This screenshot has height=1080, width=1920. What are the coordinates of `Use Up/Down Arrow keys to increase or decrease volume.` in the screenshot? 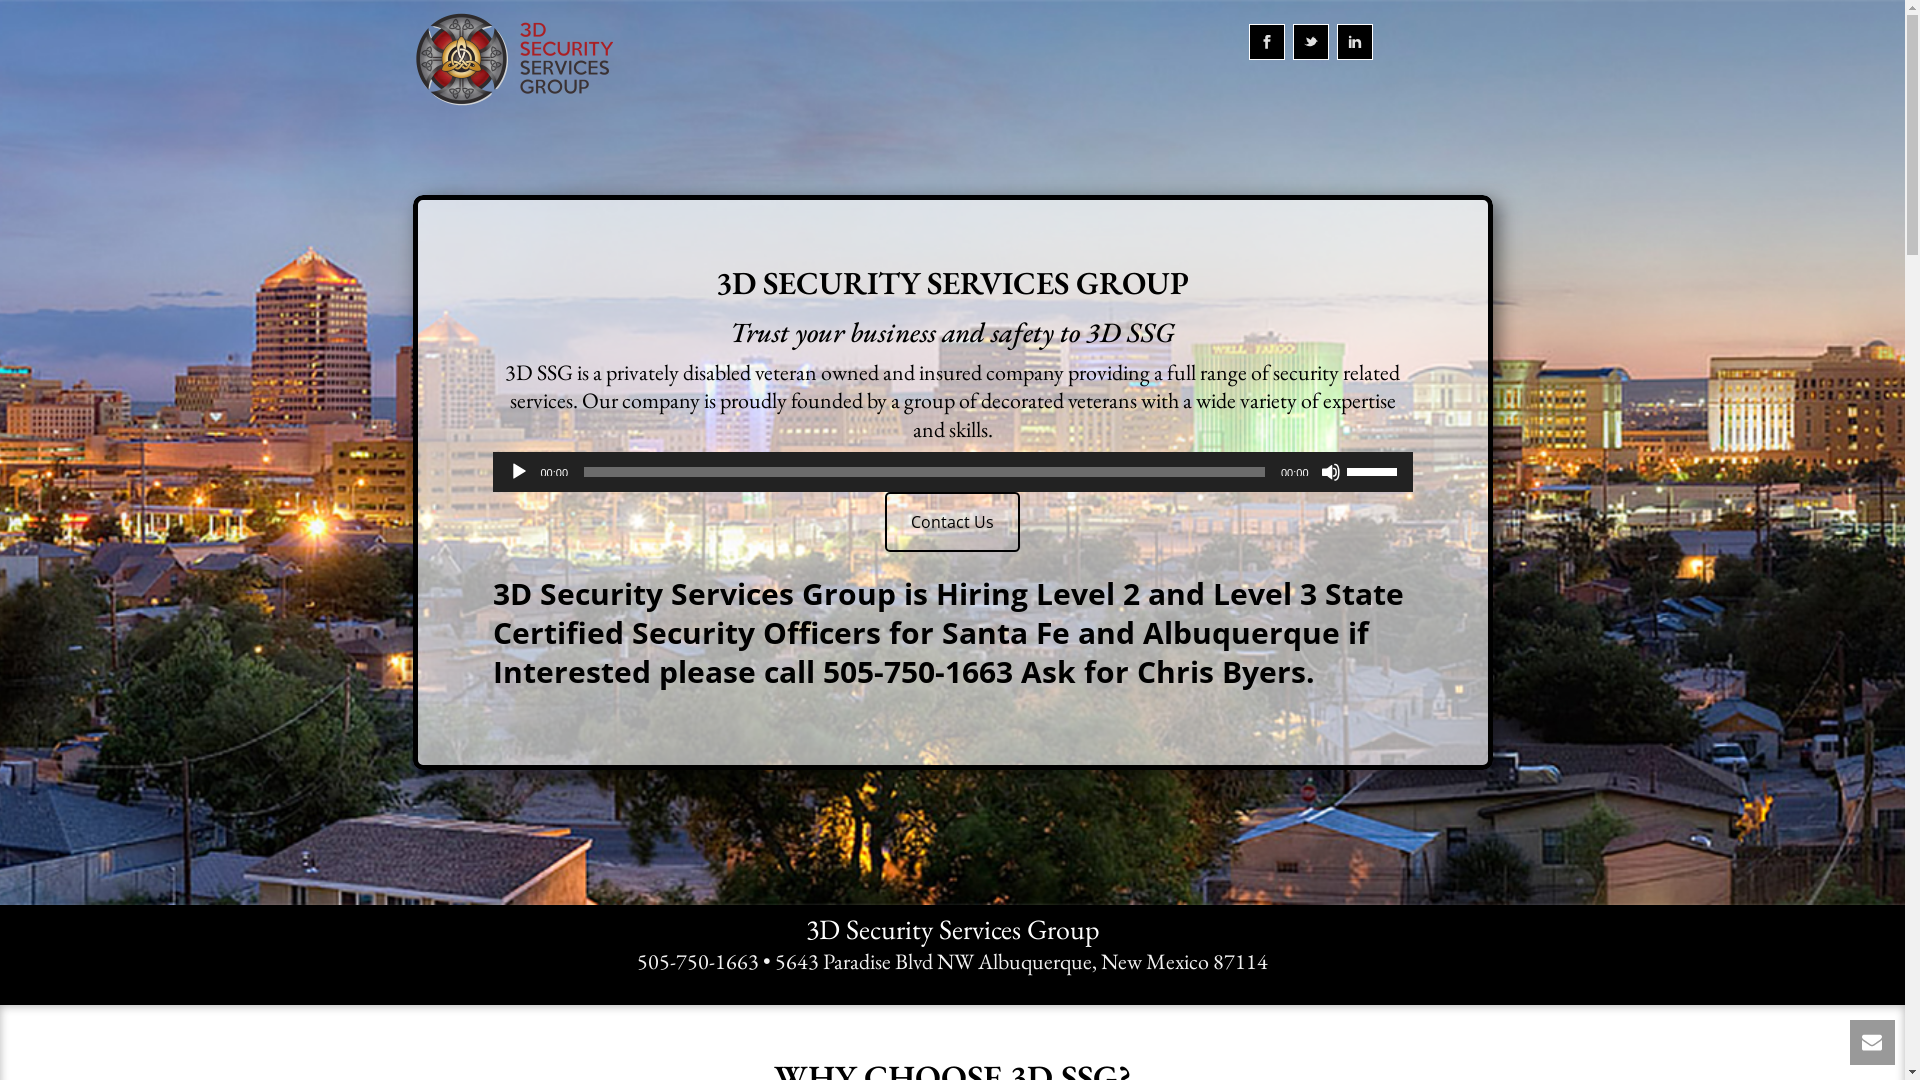 It's located at (1374, 470).